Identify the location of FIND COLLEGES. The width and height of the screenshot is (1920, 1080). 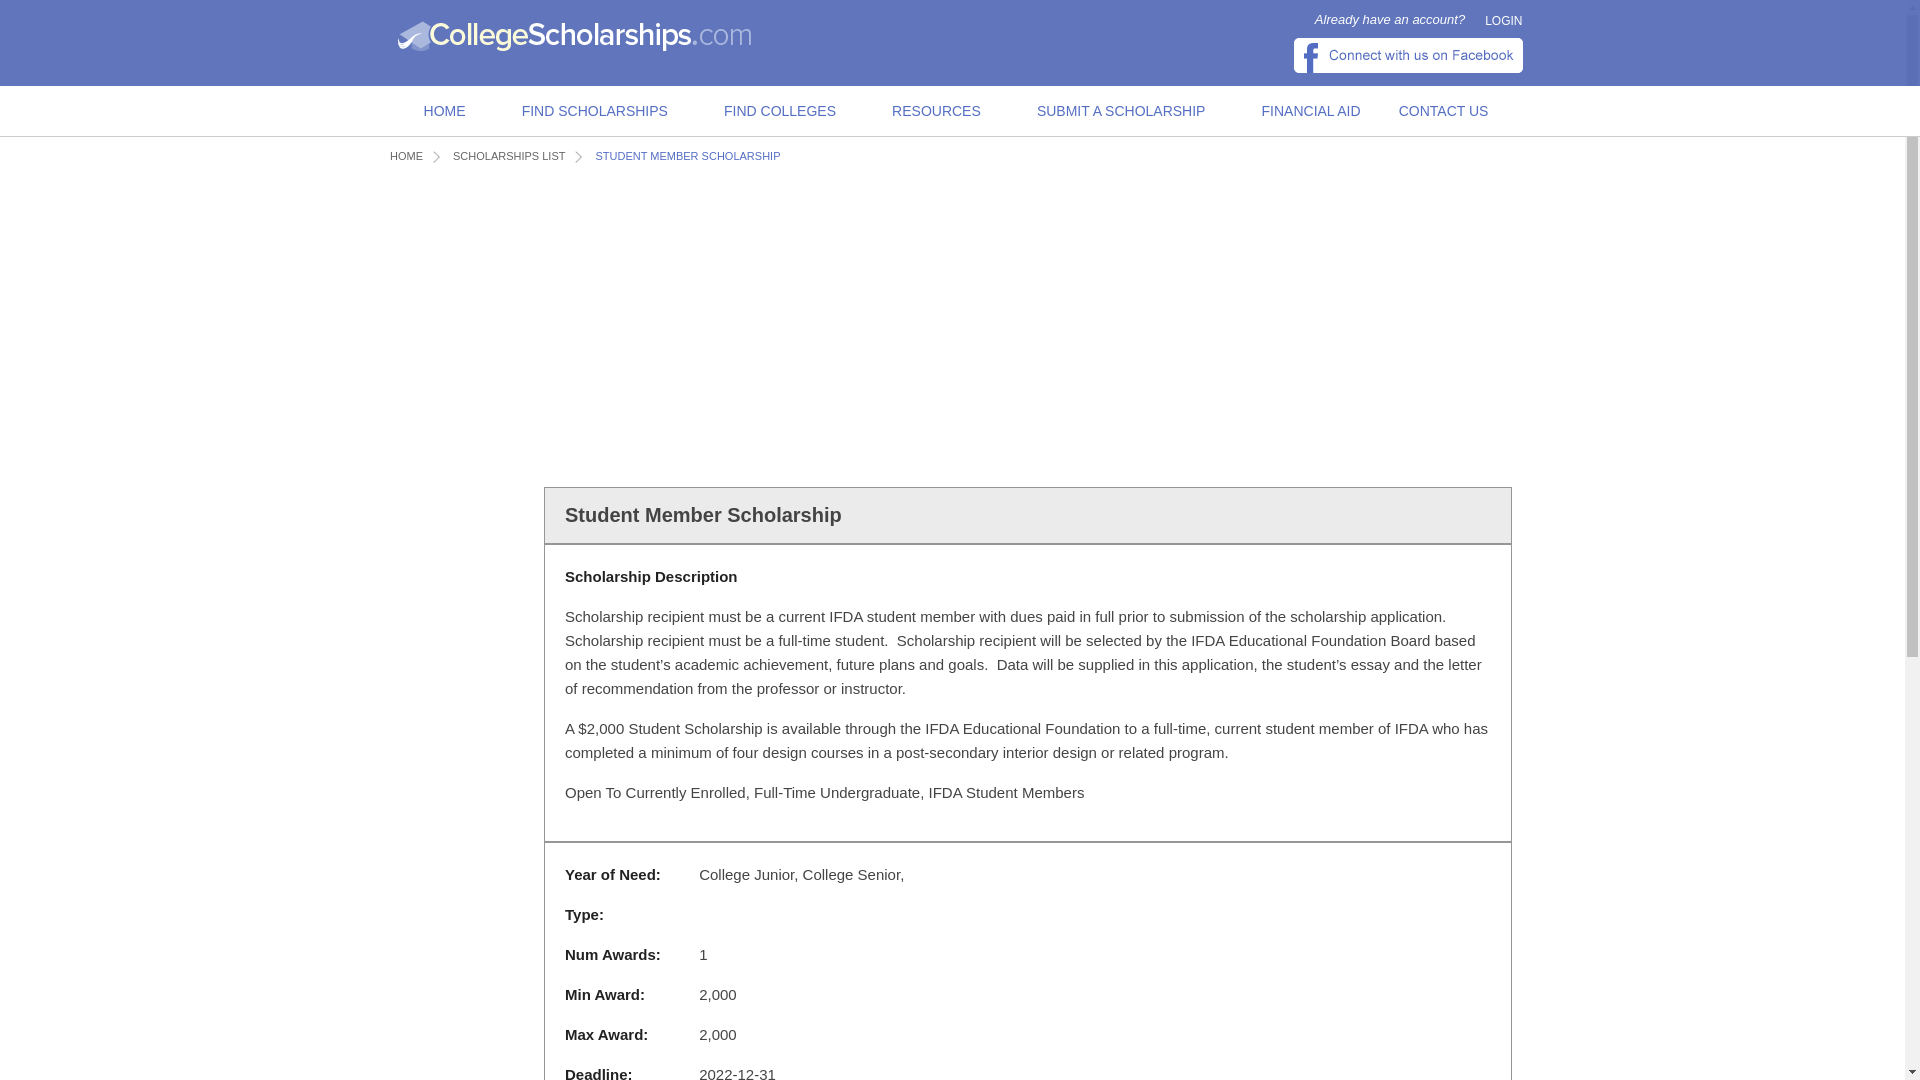
(780, 112).